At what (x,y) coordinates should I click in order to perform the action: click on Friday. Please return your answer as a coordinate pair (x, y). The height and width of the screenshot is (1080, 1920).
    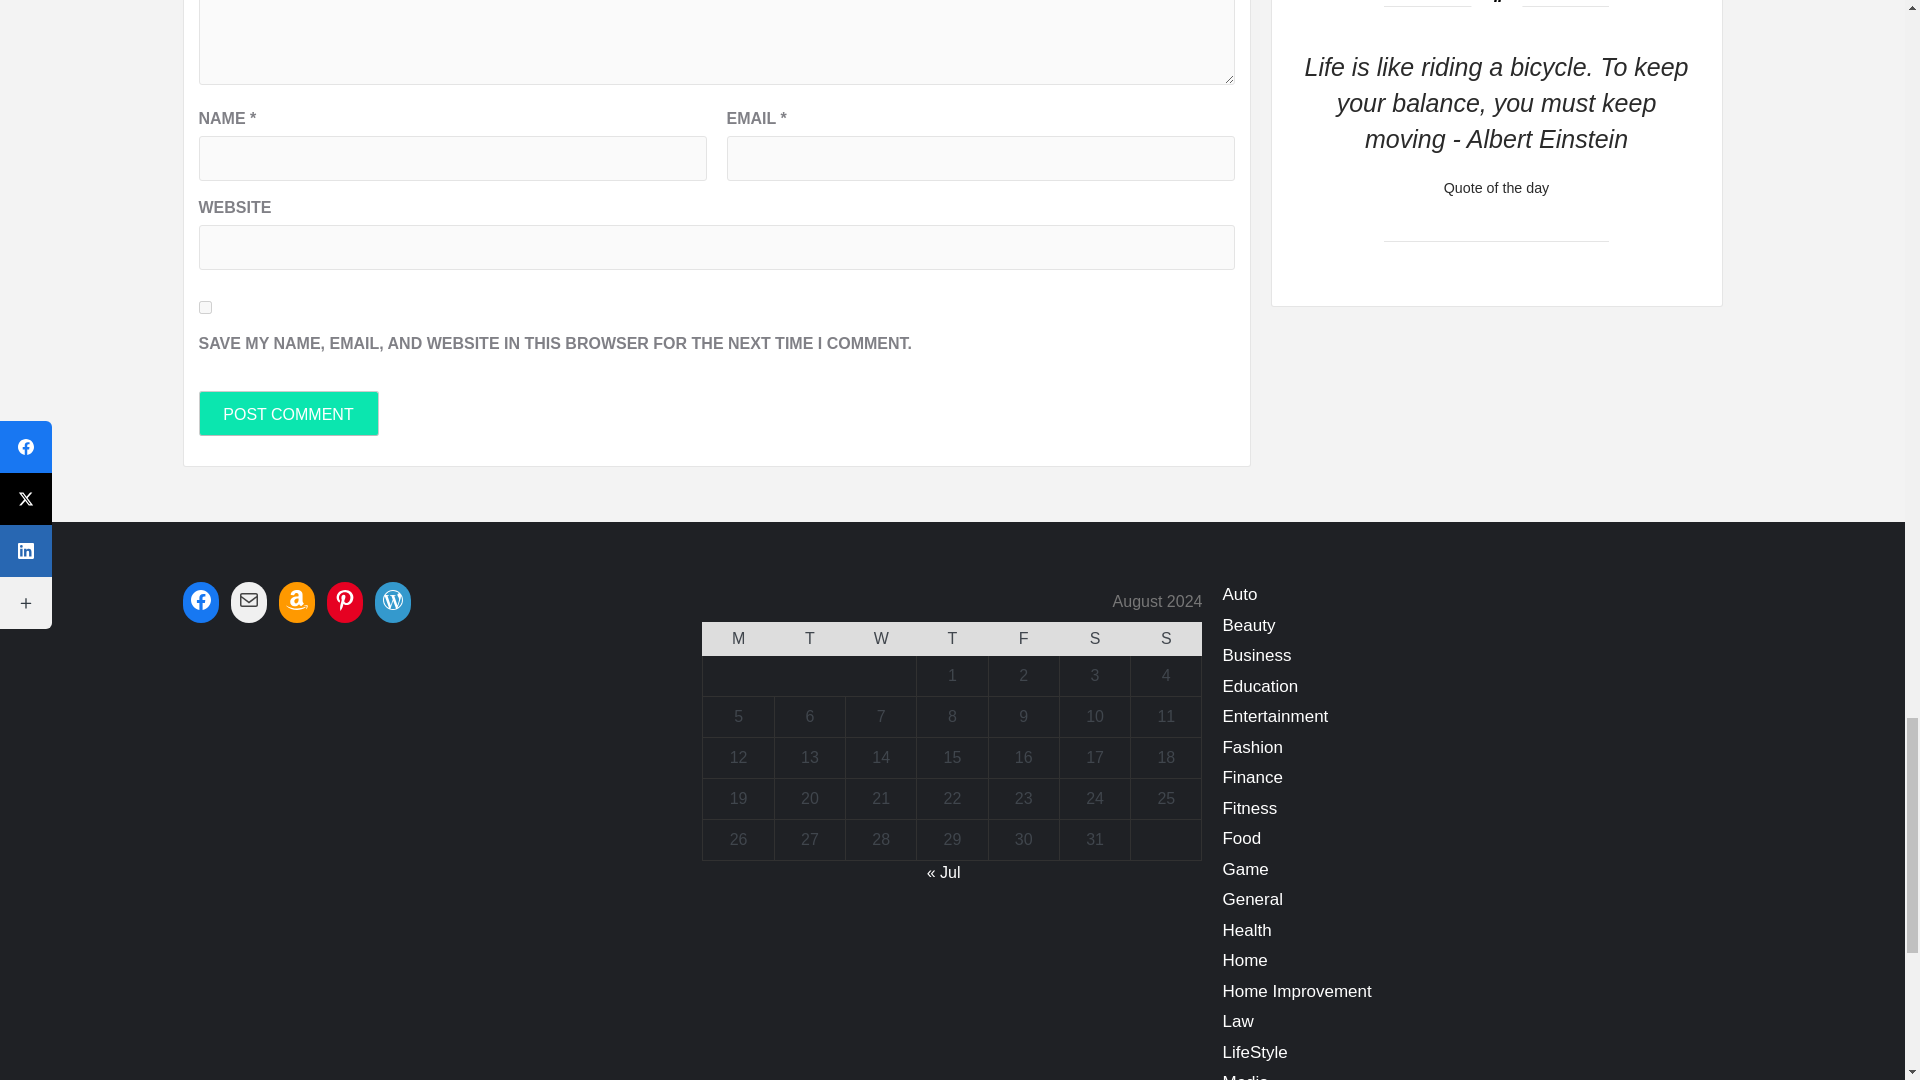
    Looking at the image, I should click on (1024, 639).